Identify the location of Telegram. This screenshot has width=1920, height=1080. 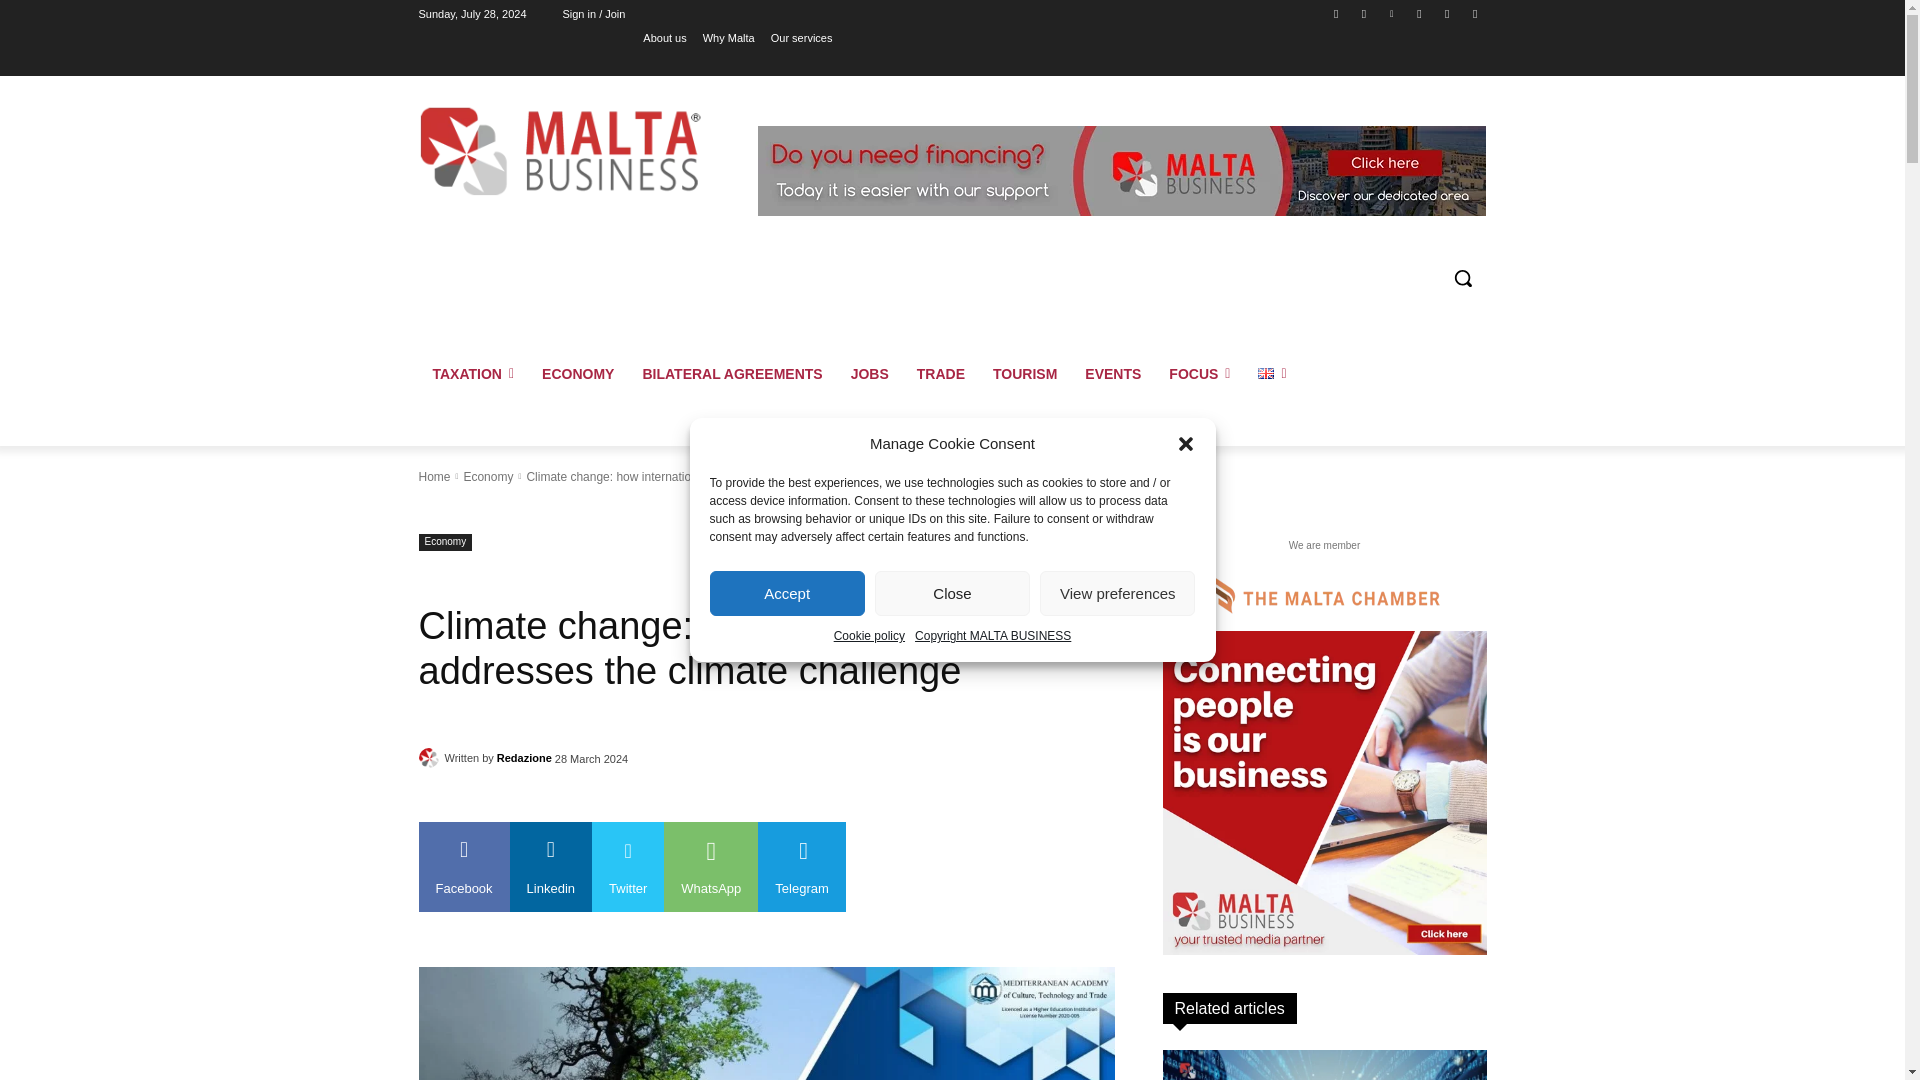
(1418, 13).